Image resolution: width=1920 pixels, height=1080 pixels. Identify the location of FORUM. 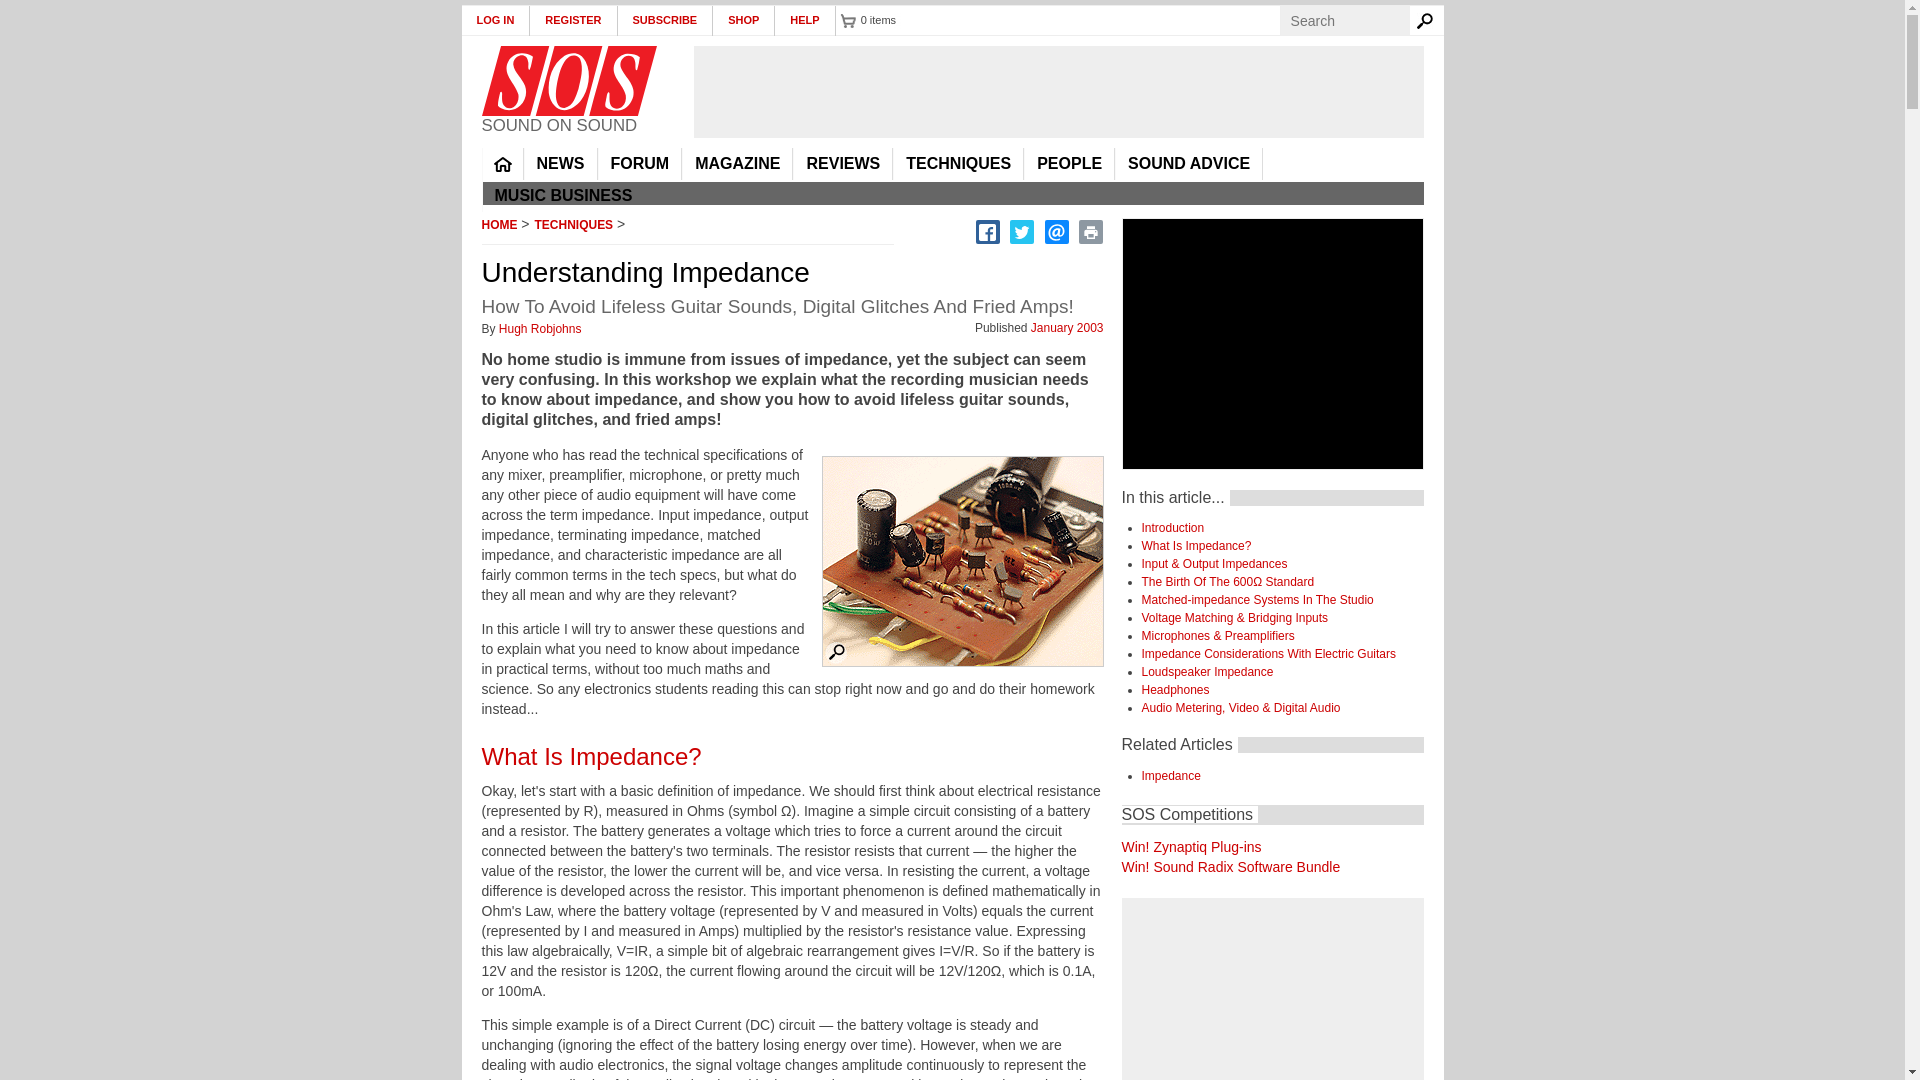
(639, 164).